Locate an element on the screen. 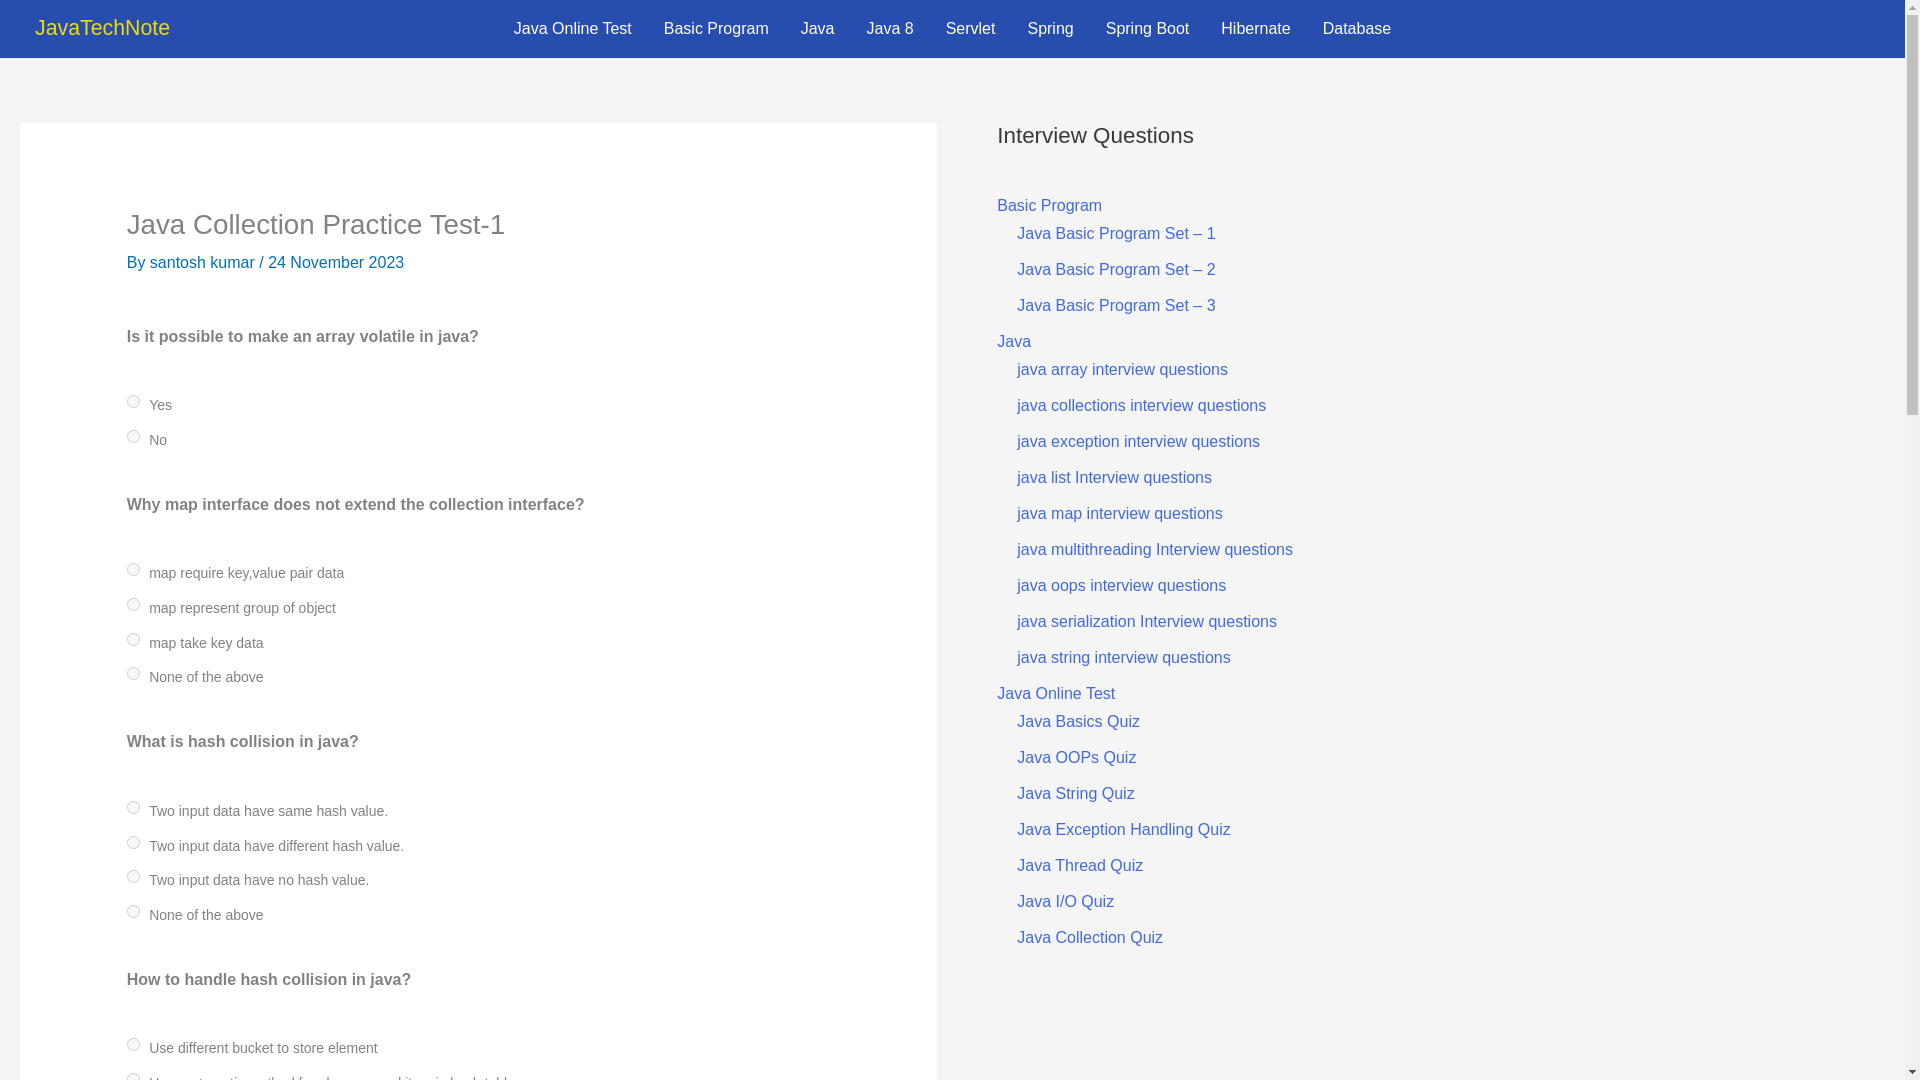  0 is located at coordinates (133, 568).